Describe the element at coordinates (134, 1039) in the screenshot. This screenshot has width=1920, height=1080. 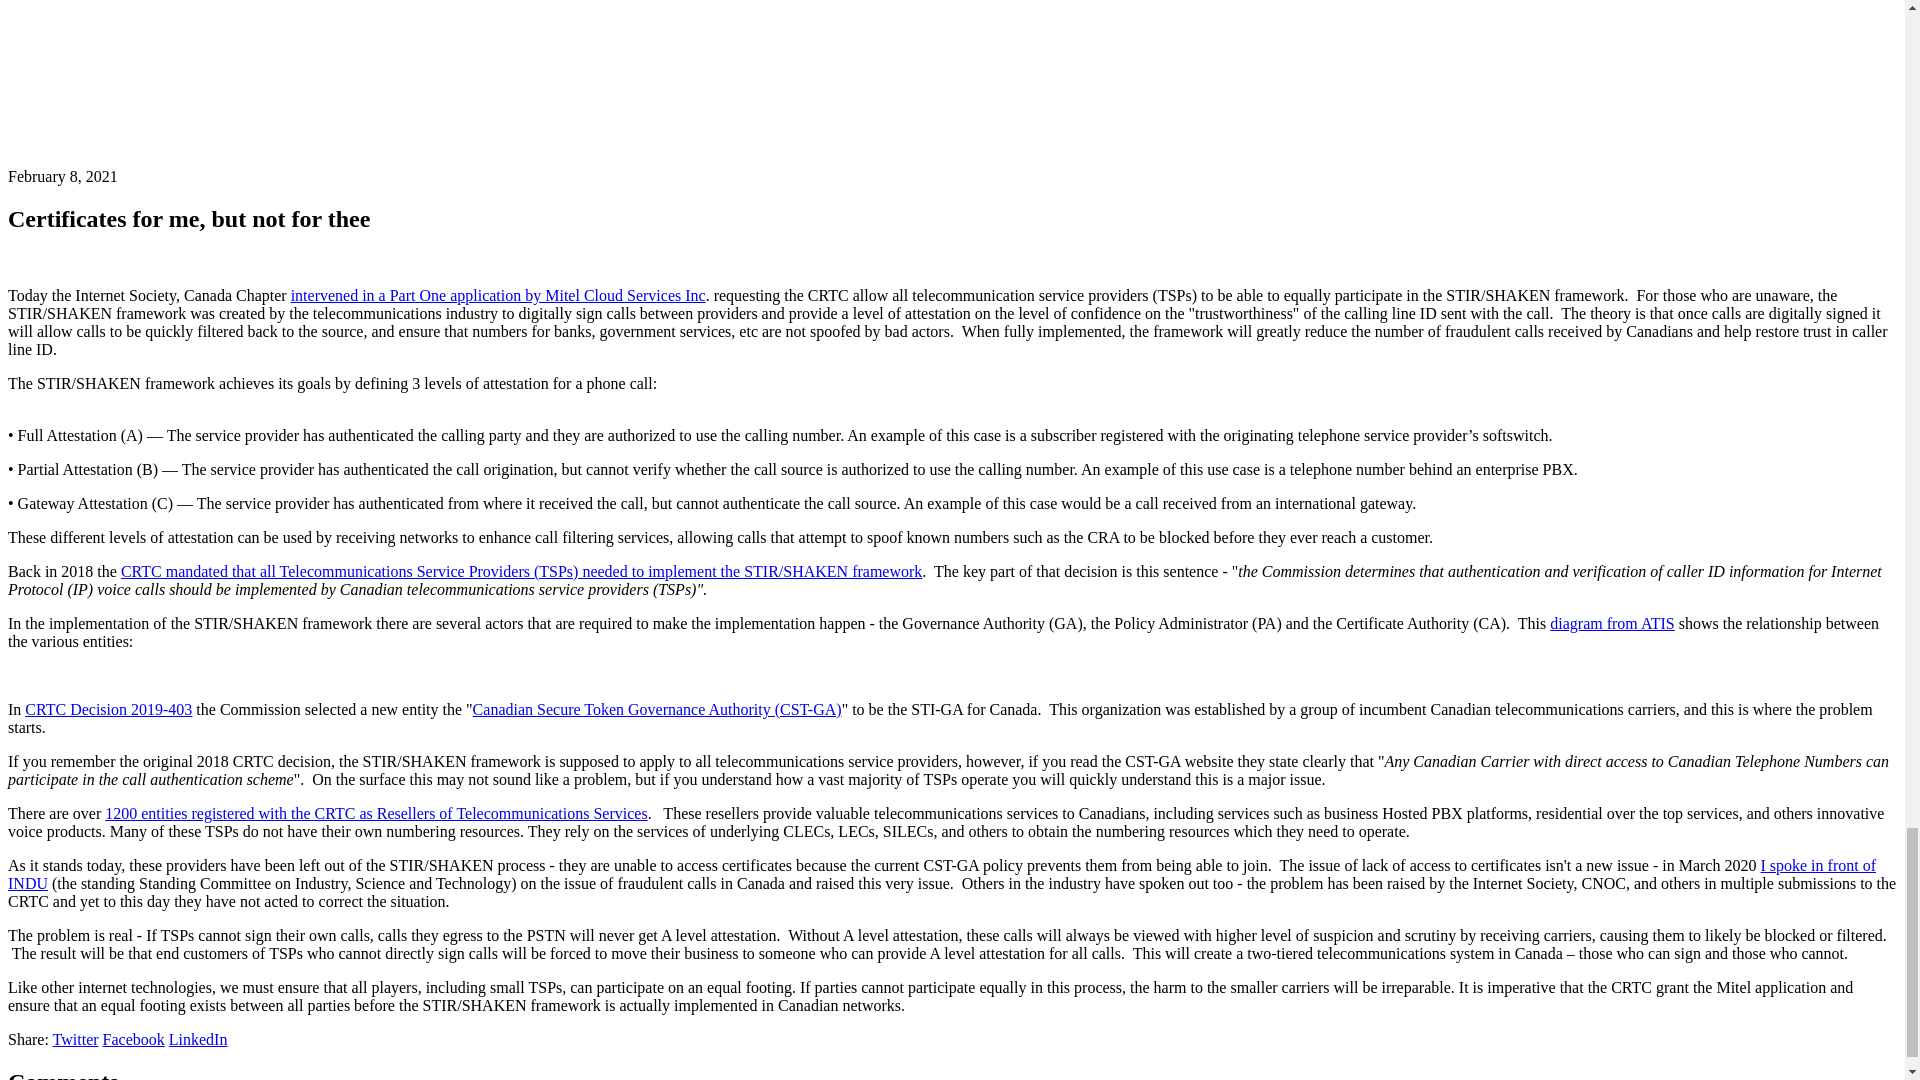
I see `Facebook` at that location.